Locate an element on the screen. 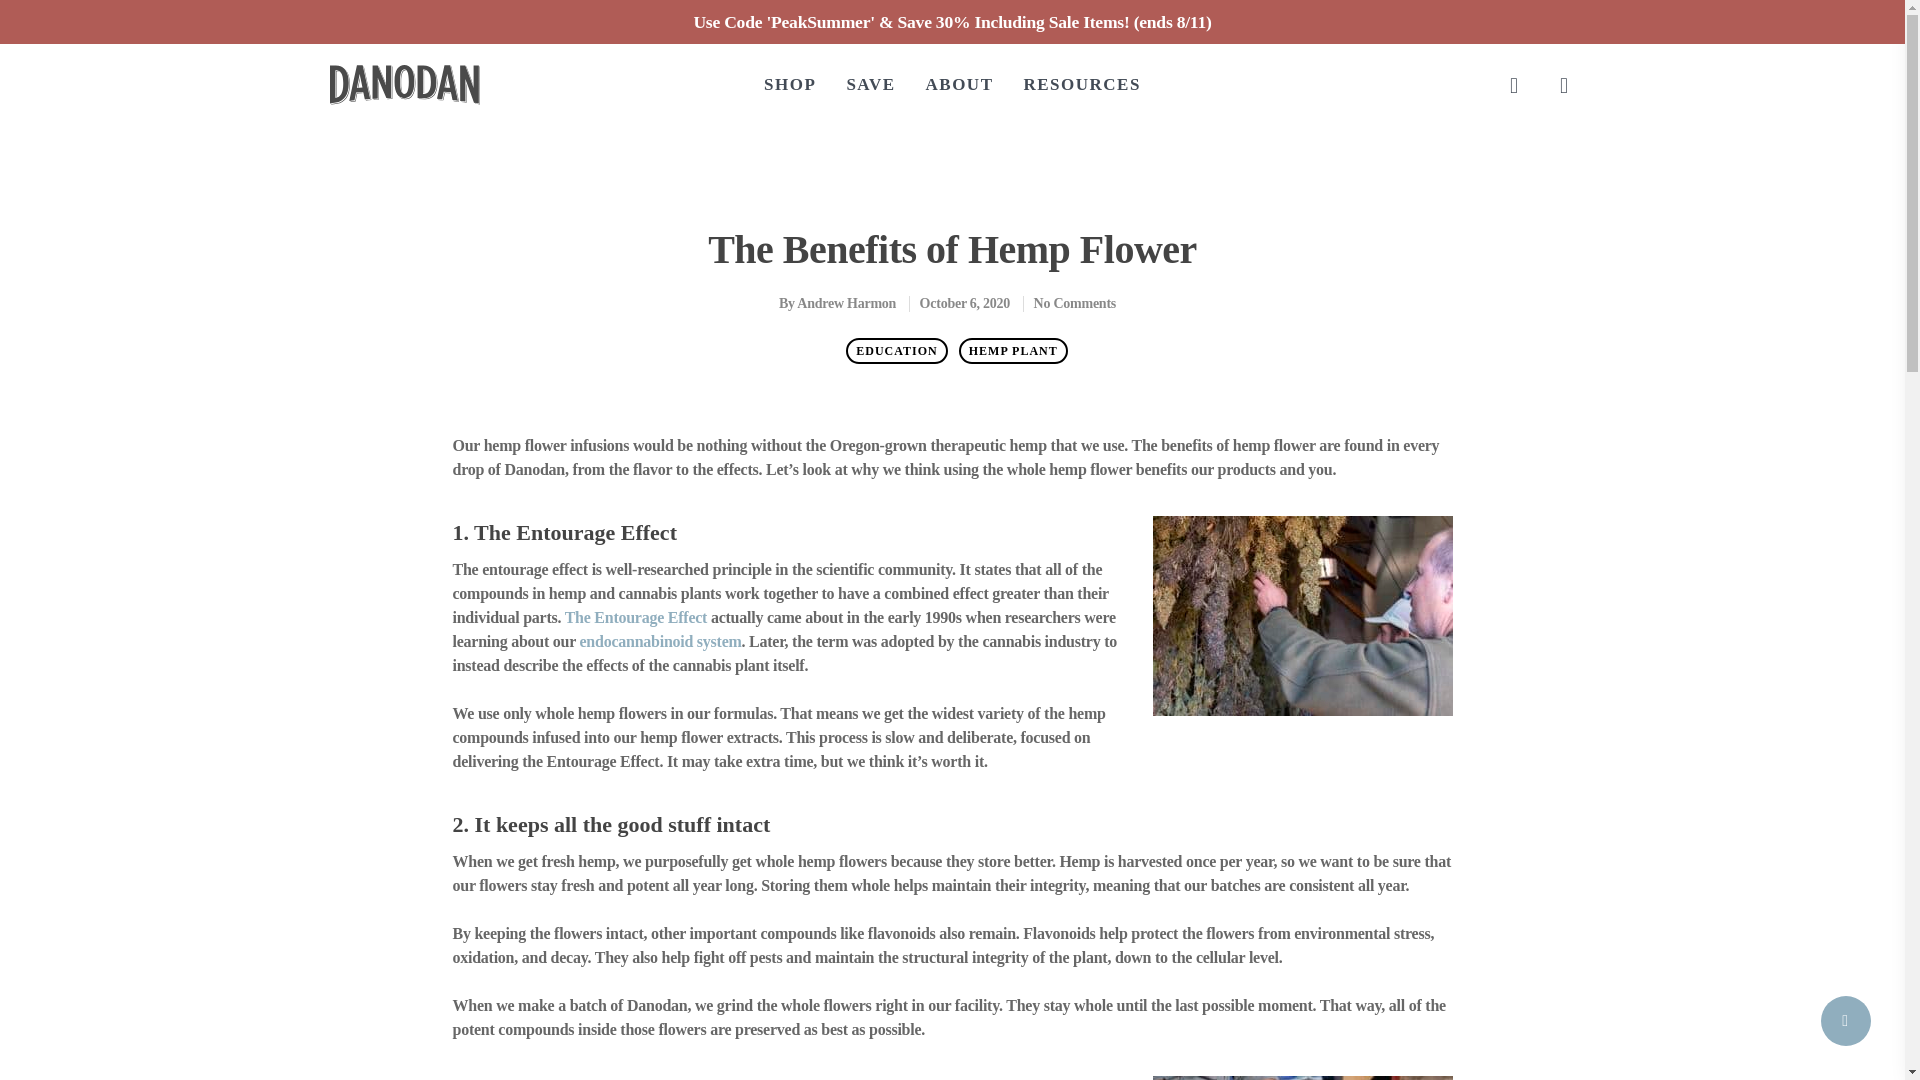 This screenshot has height=1080, width=1920. SAVE is located at coordinates (870, 85).